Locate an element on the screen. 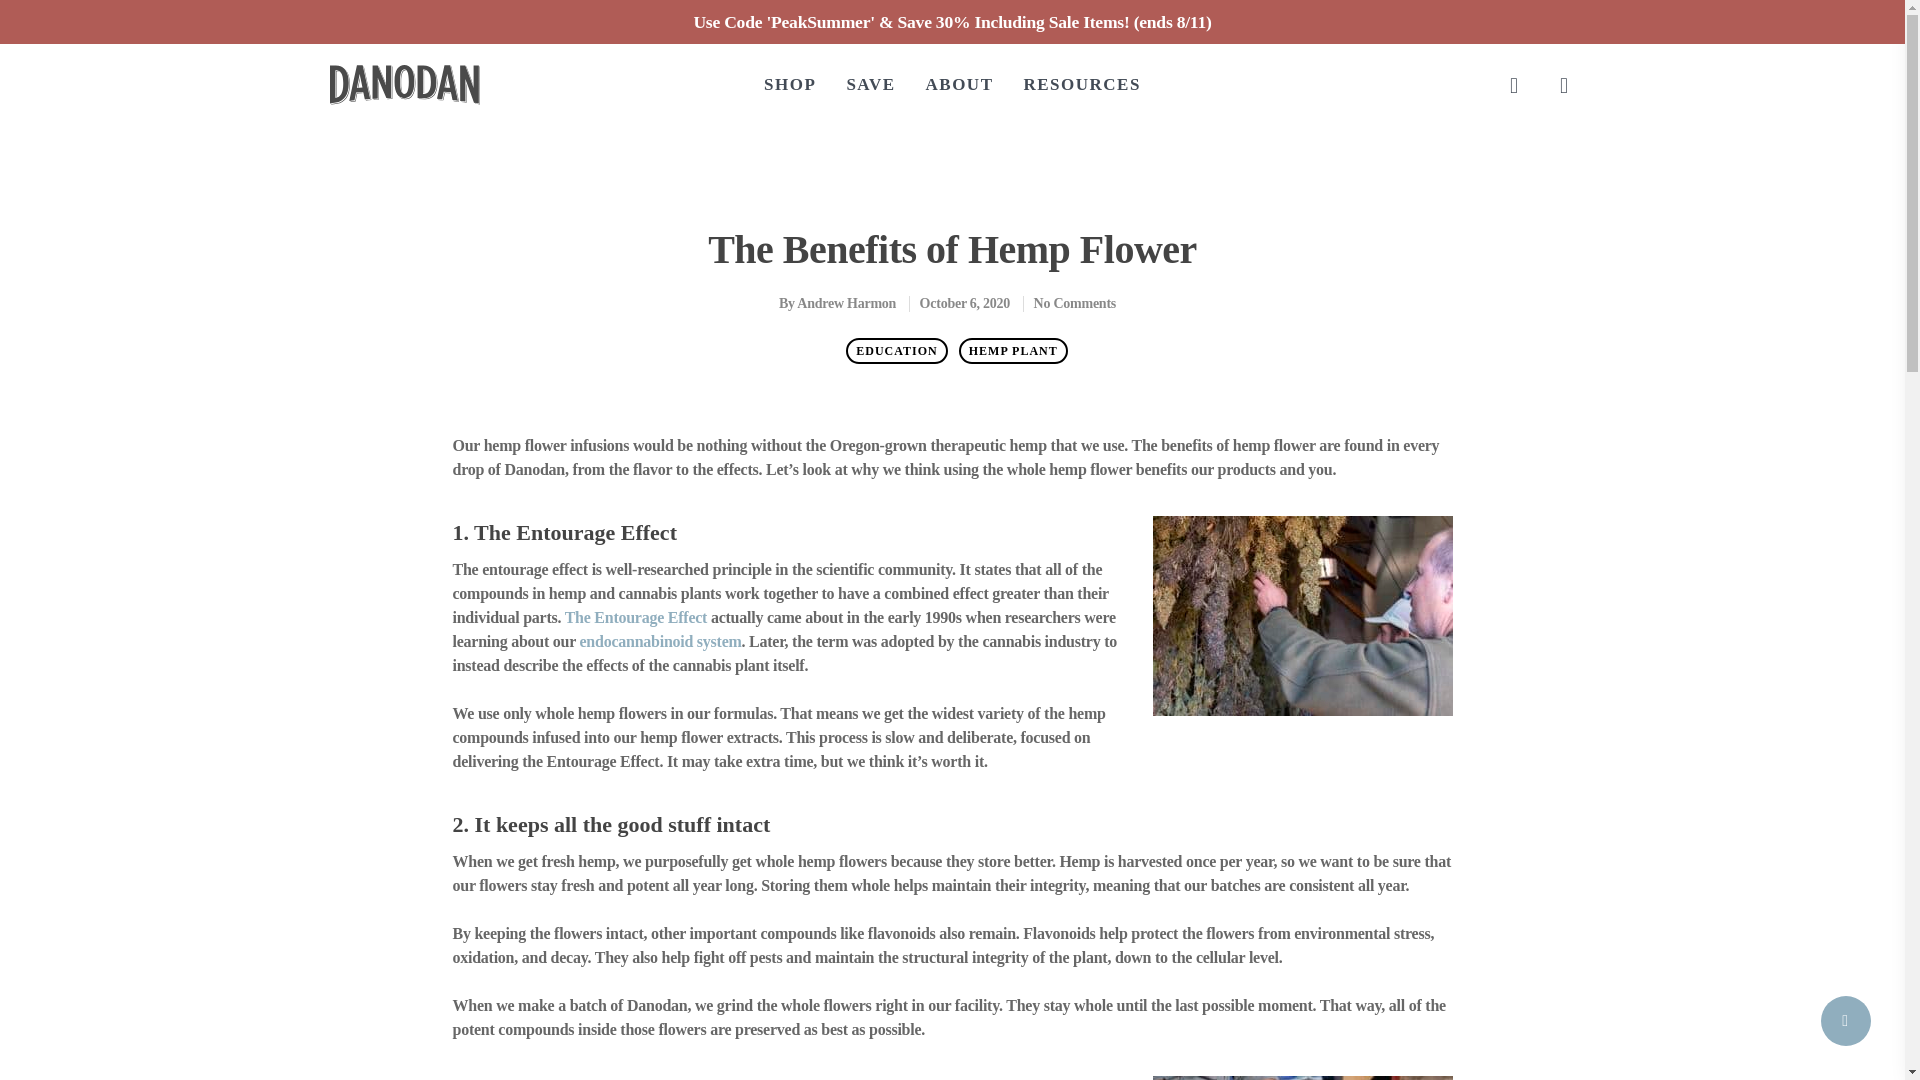 This screenshot has height=1080, width=1920. SAVE is located at coordinates (870, 85).